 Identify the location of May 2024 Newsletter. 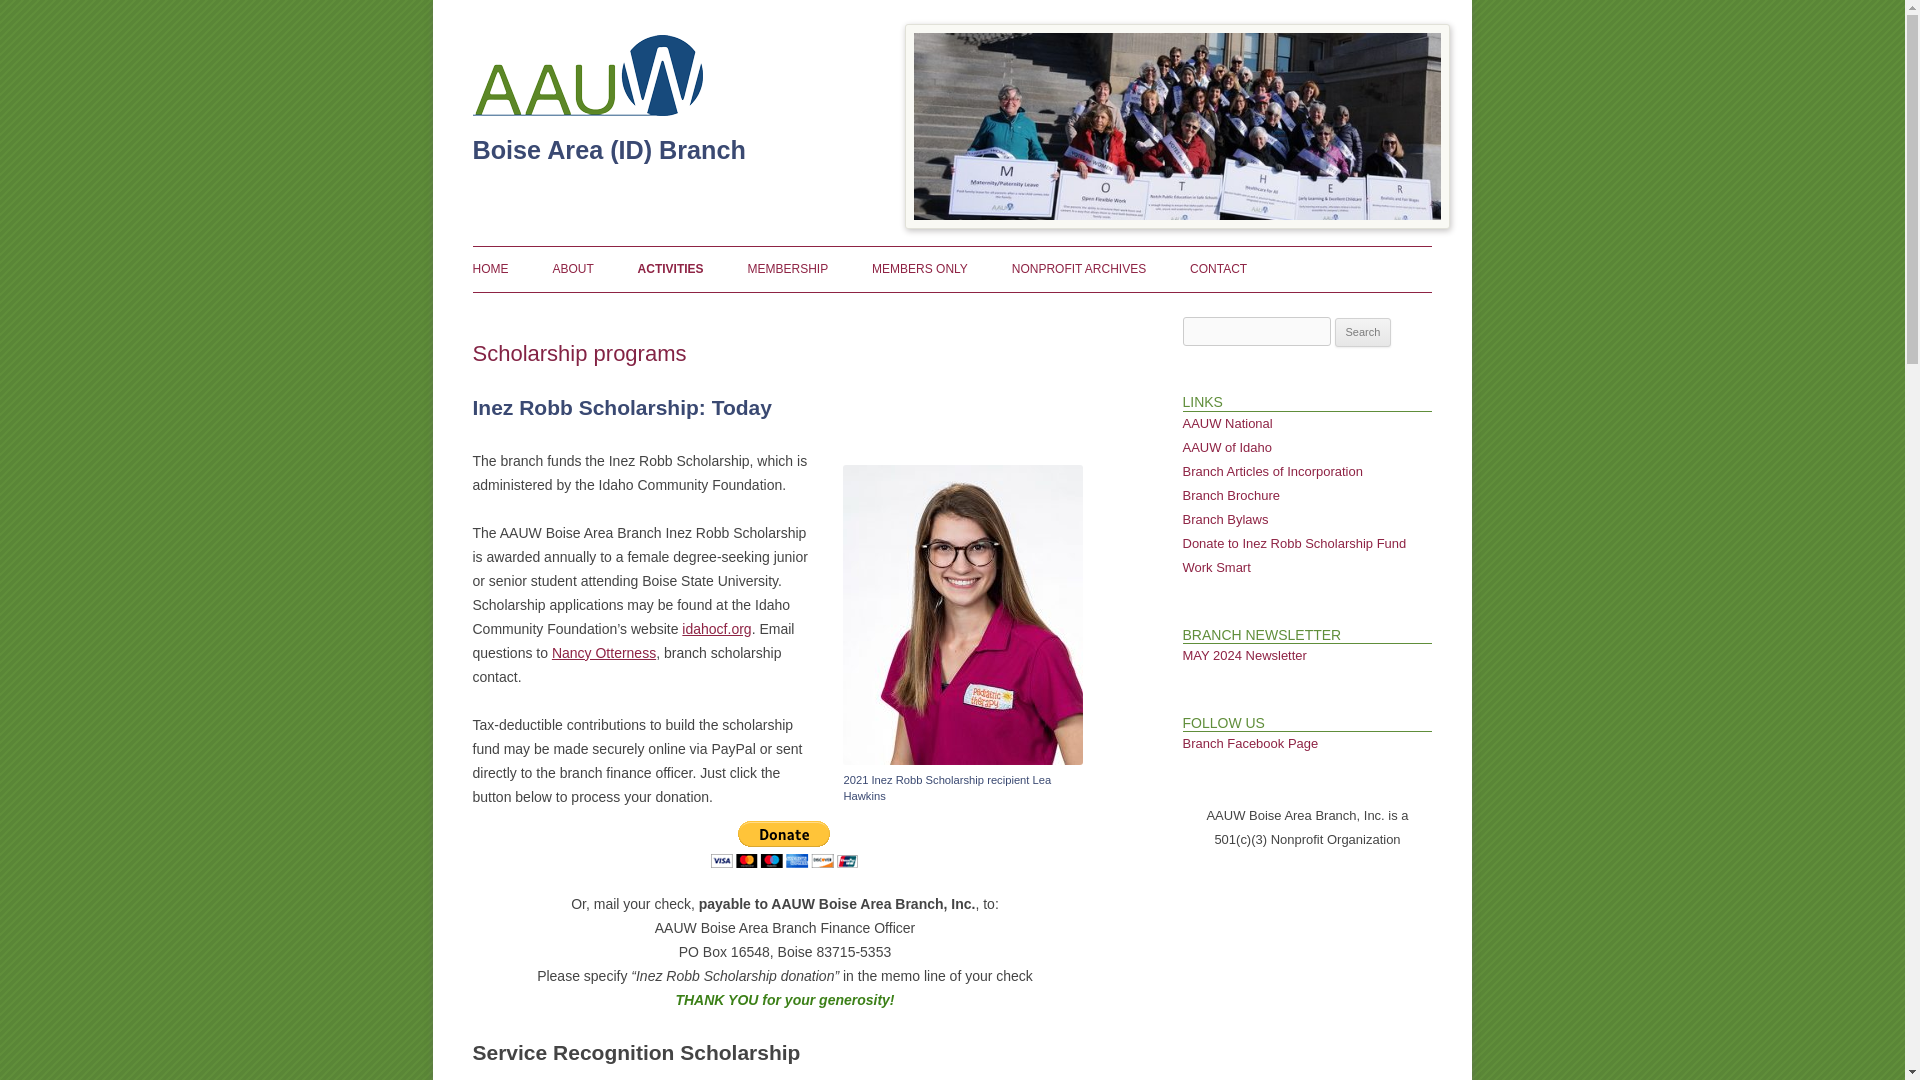
(1244, 656).